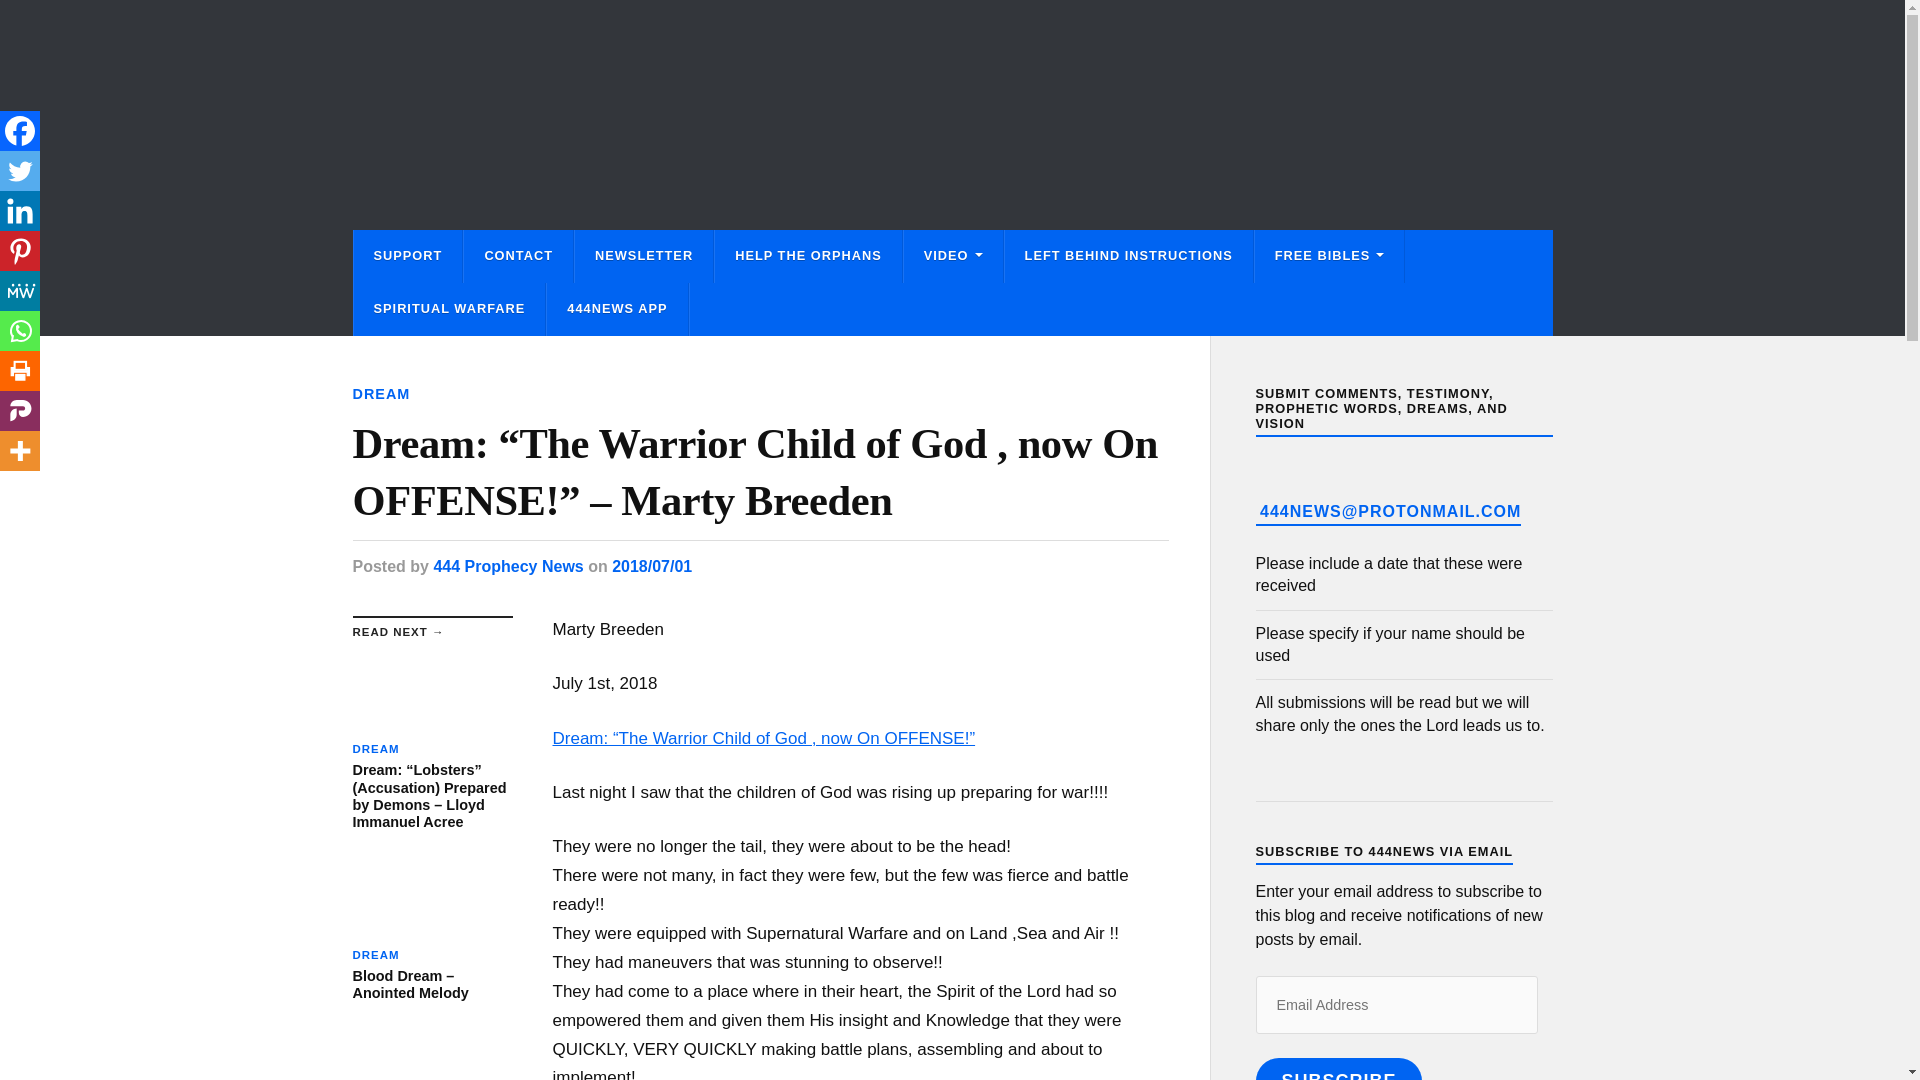 The image size is (1920, 1080). Describe the element at coordinates (953, 256) in the screenshot. I see `VIDEO` at that location.